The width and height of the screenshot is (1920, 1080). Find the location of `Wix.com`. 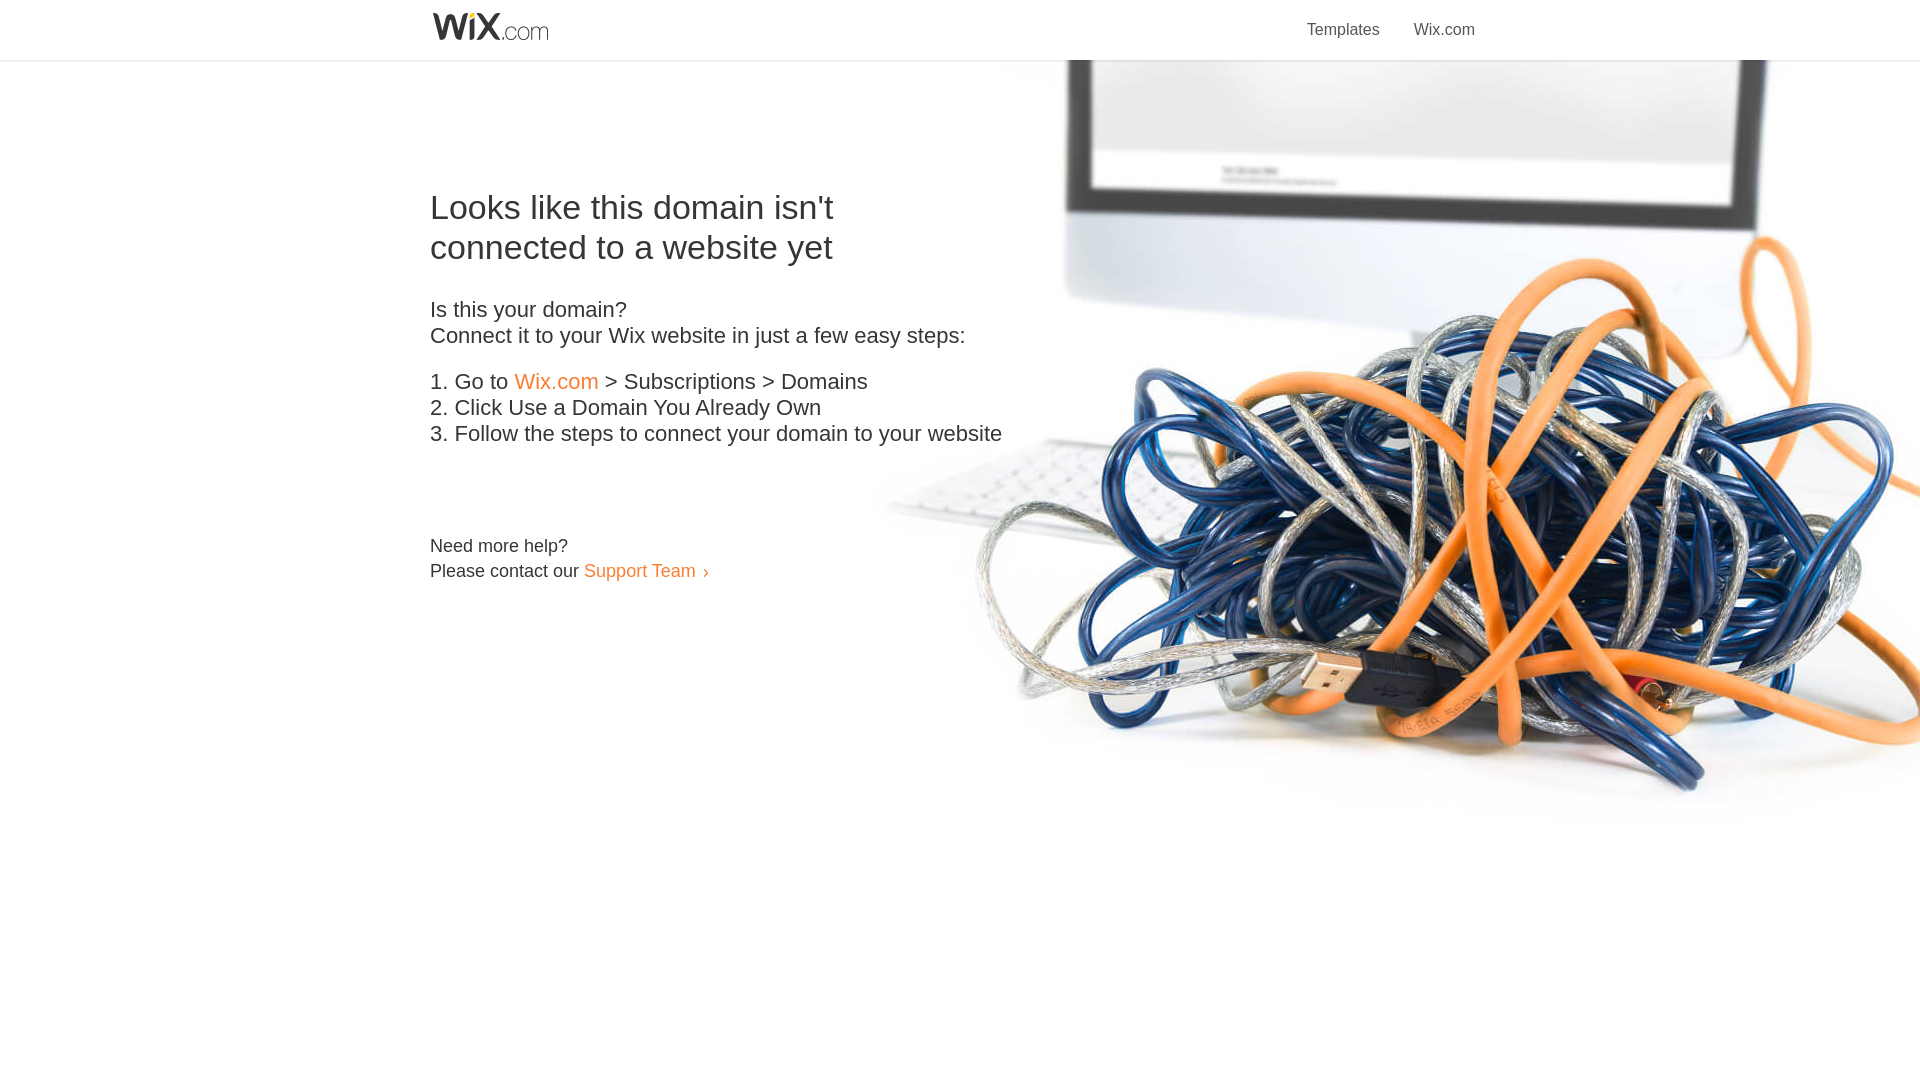

Wix.com is located at coordinates (1444, 18).